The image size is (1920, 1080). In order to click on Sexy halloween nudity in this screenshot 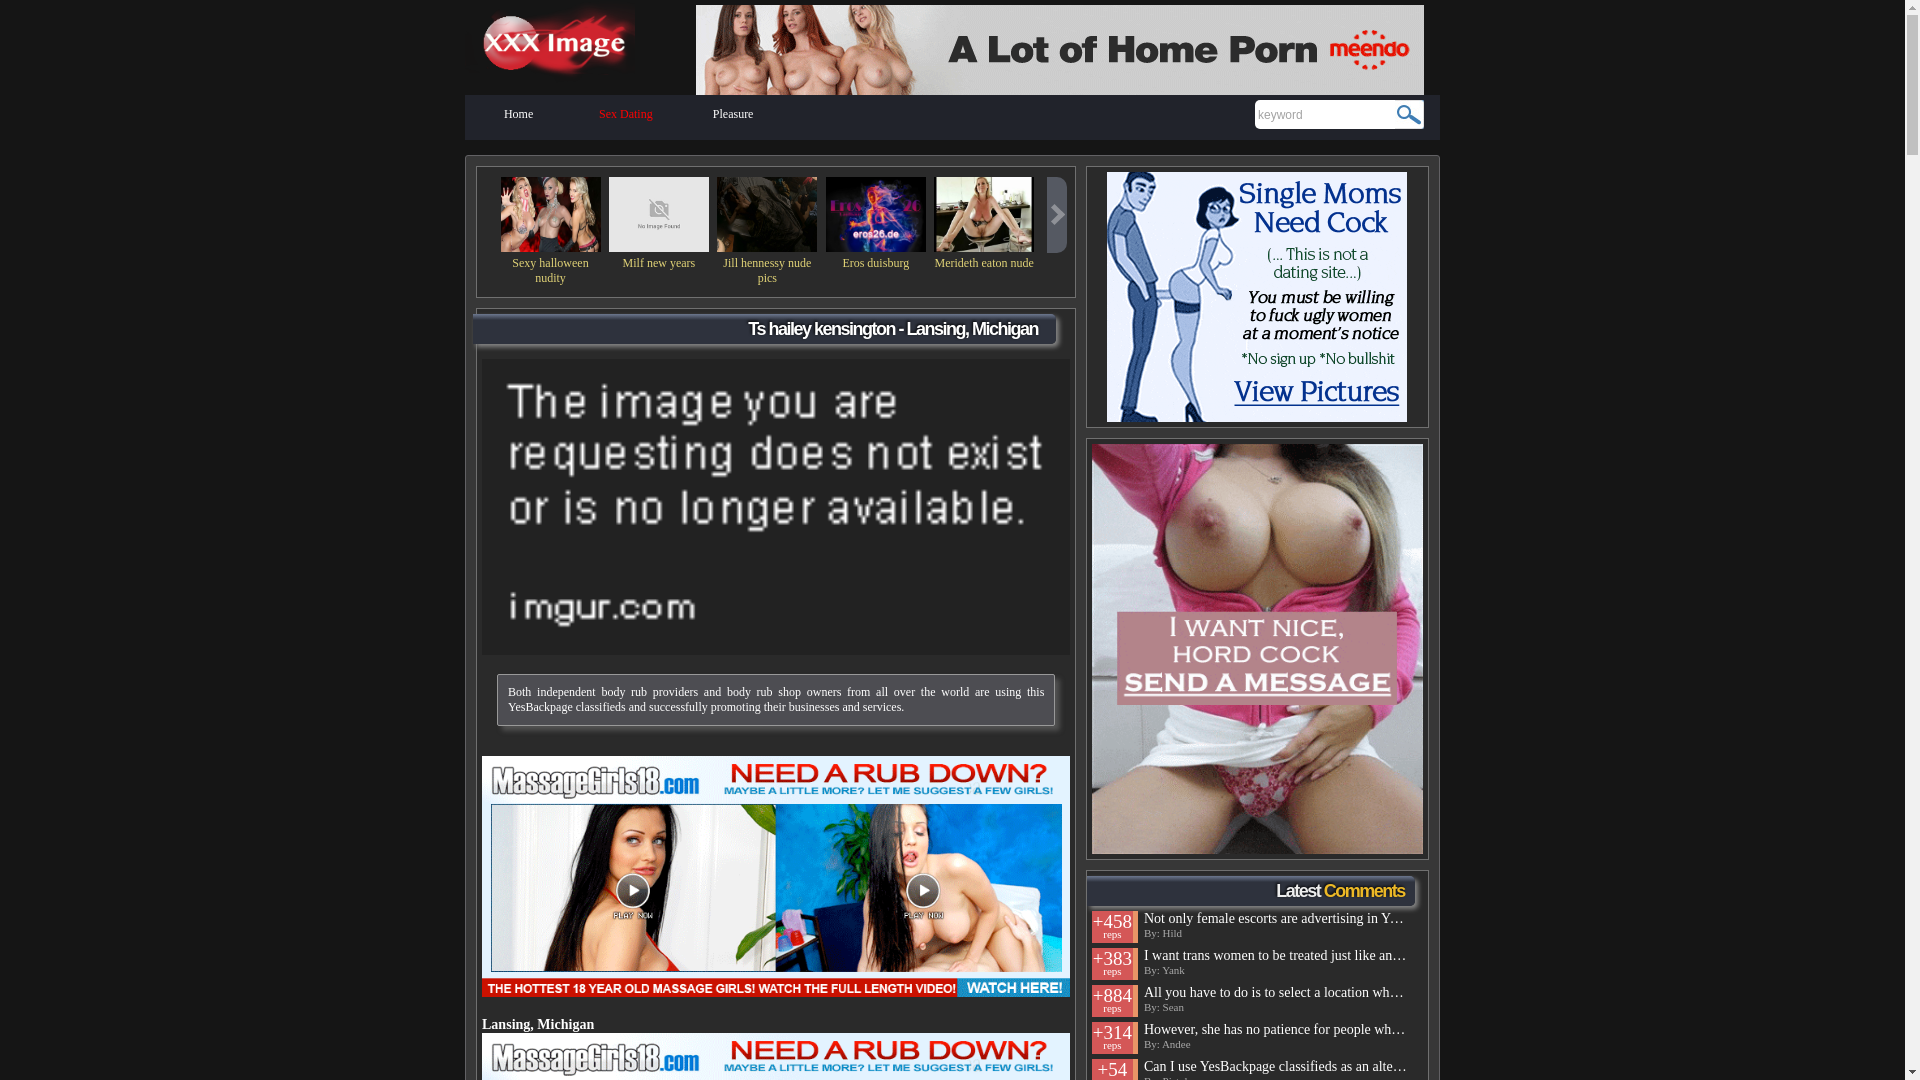, I will do `click(549, 214)`.